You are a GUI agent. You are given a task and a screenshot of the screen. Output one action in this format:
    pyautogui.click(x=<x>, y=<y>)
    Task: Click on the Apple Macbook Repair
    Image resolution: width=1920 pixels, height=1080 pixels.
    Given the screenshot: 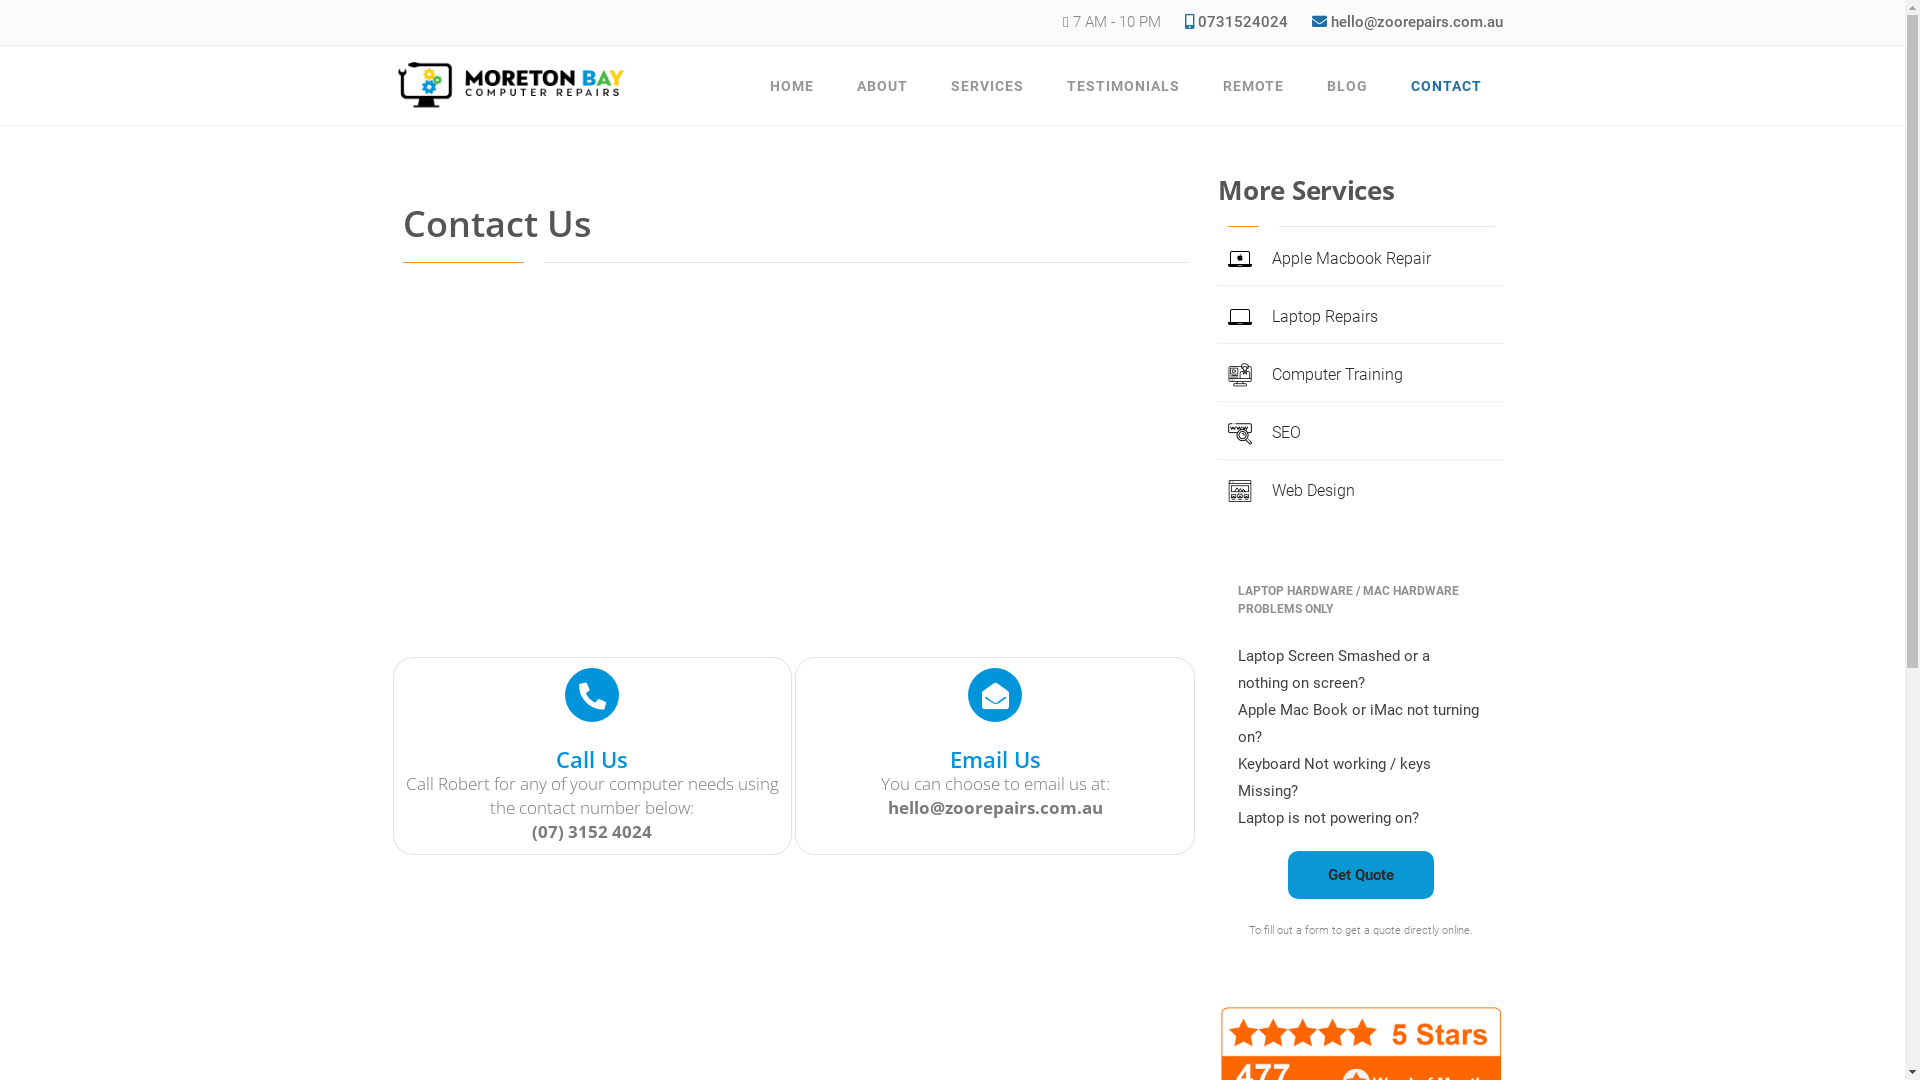 What is the action you would take?
    pyautogui.click(x=1330, y=258)
    